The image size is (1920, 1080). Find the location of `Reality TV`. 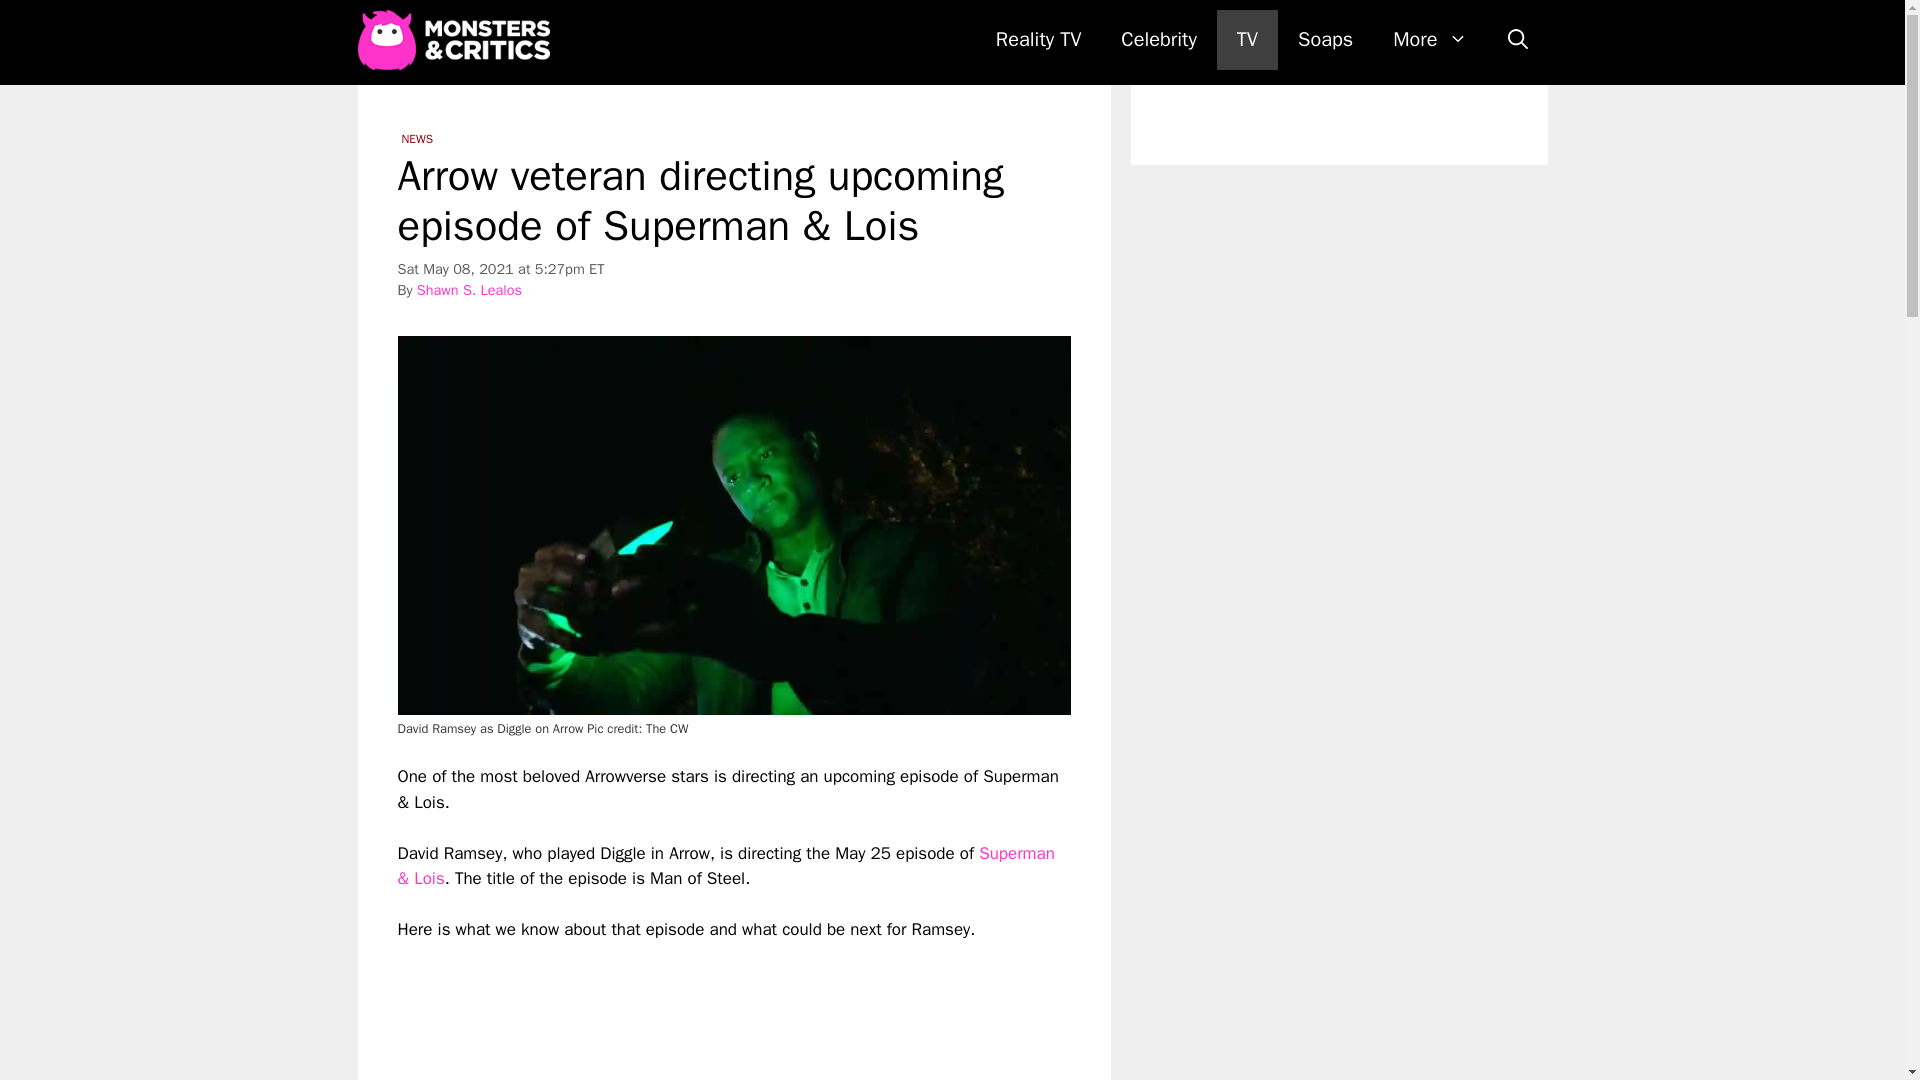

Reality TV is located at coordinates (1038, 40).